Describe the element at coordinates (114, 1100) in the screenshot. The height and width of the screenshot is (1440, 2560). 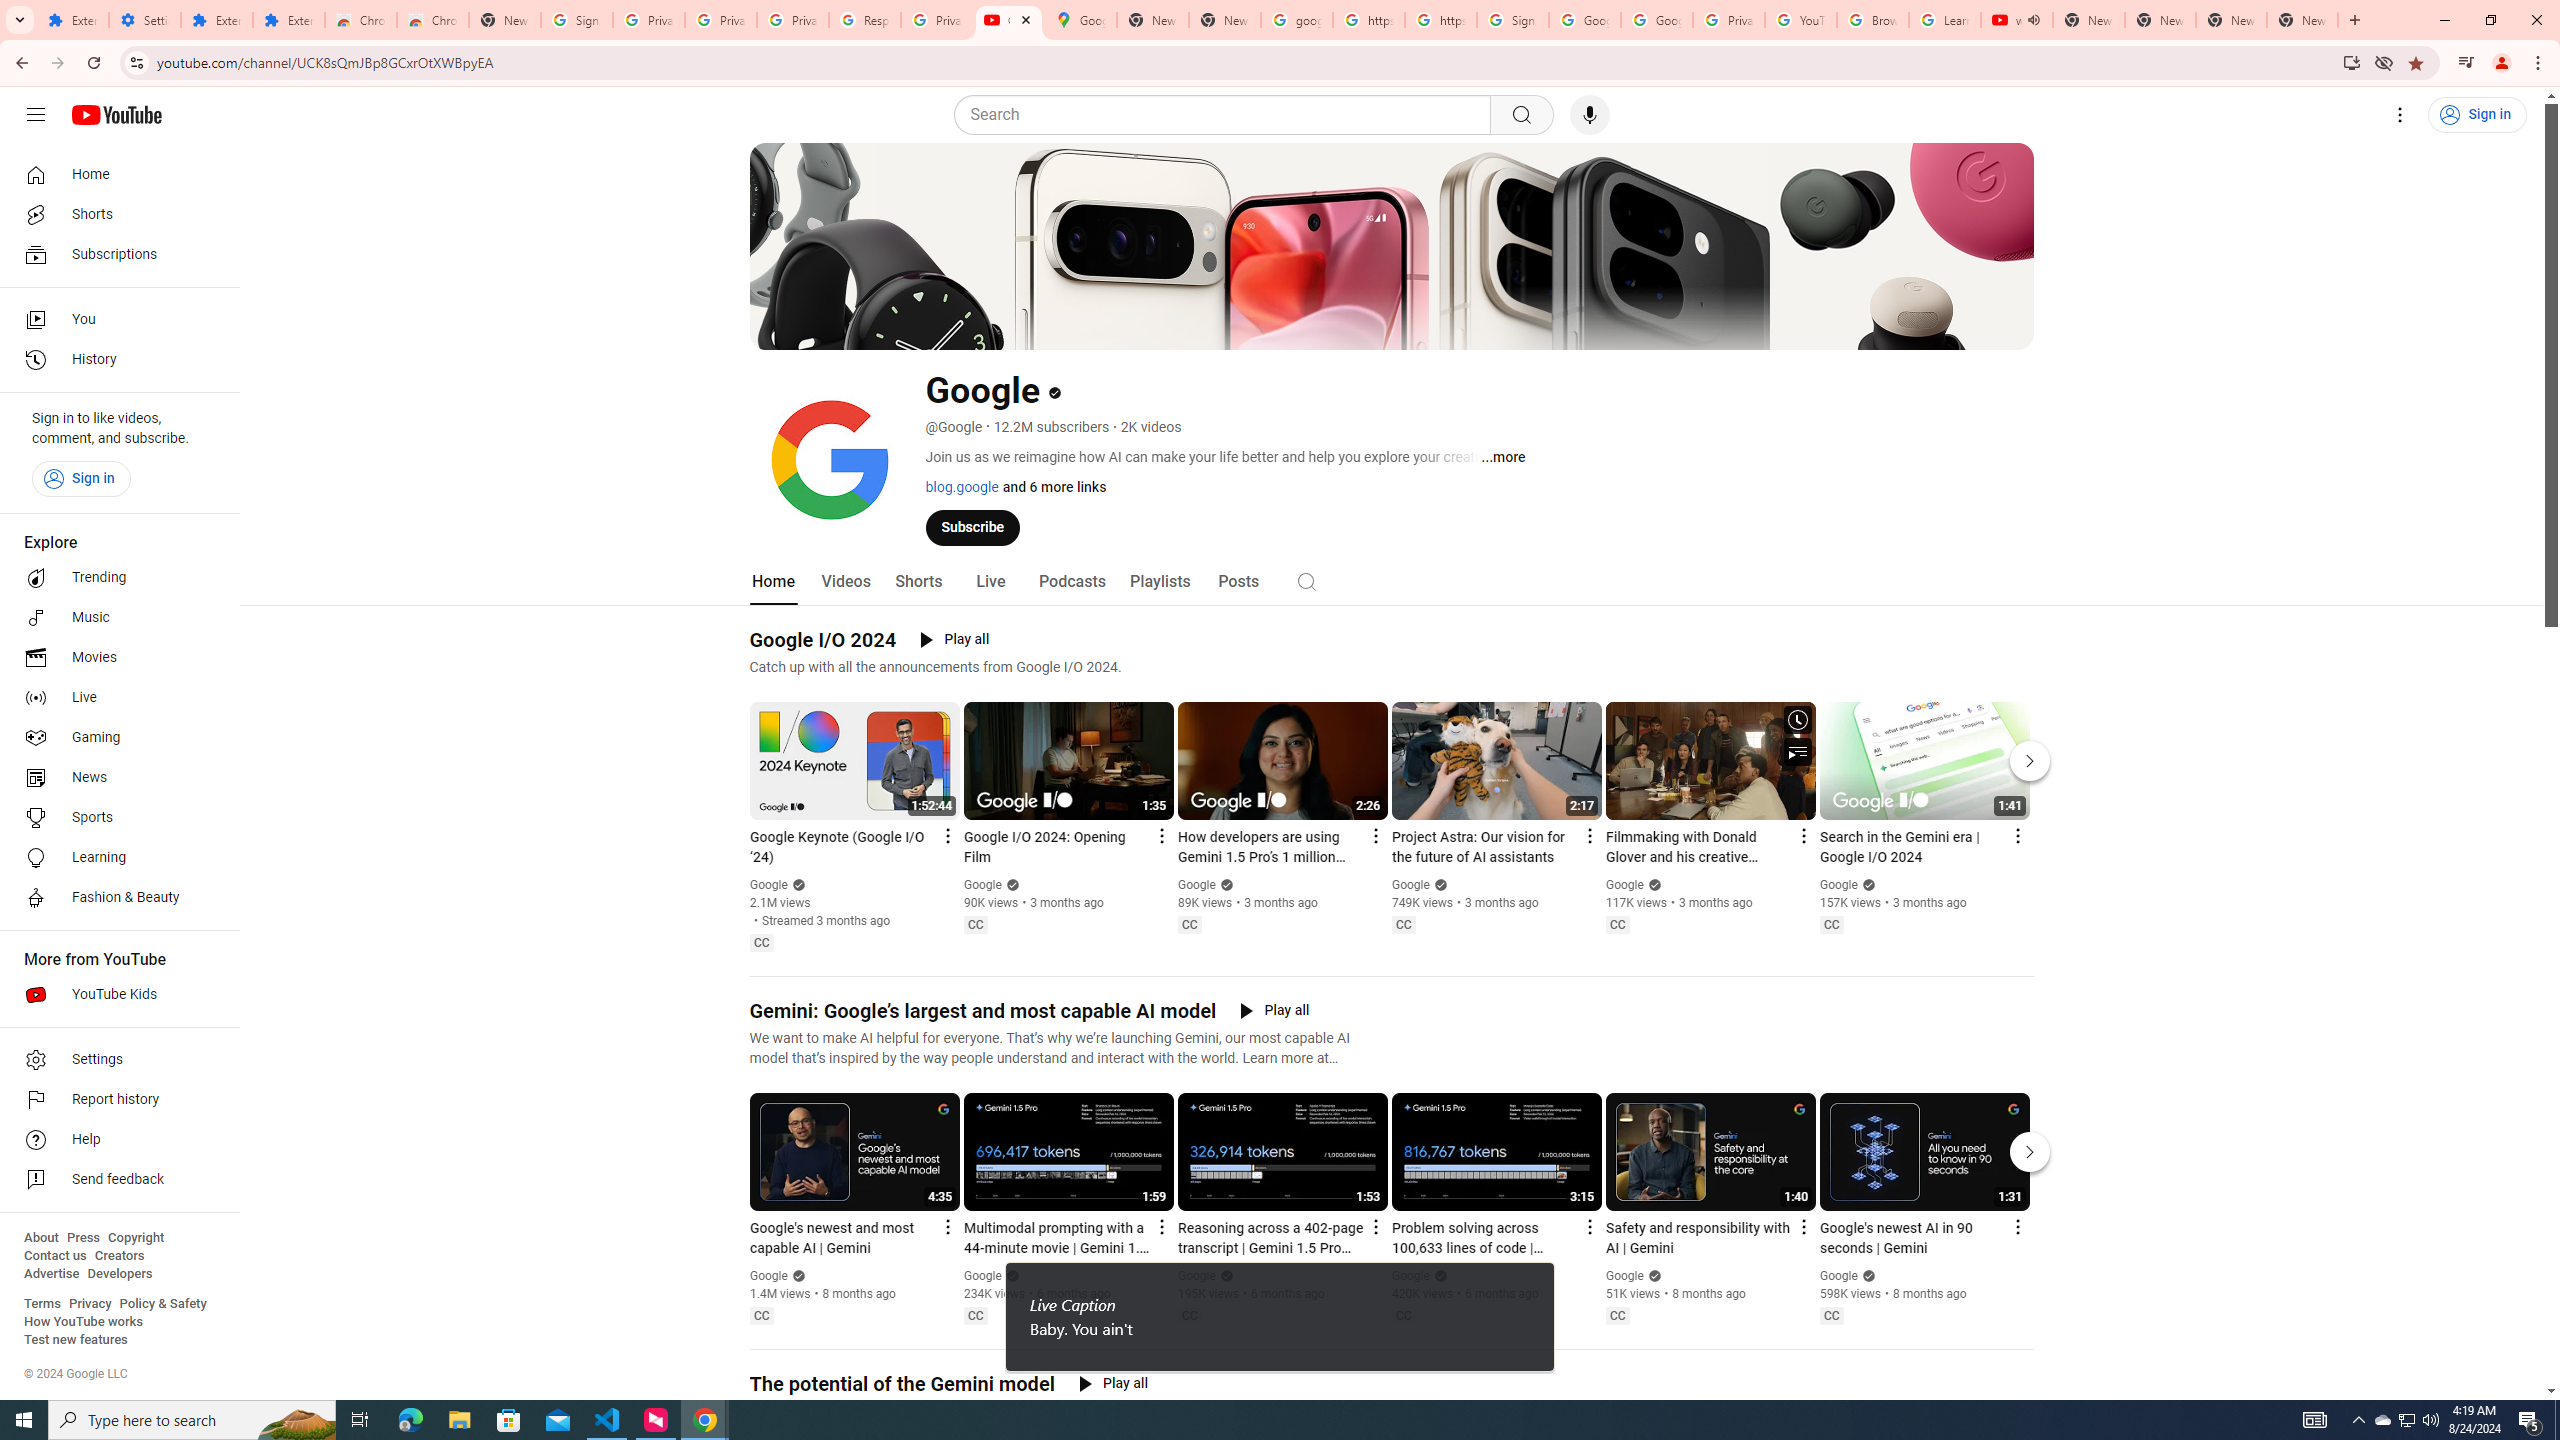
I see `Report history` at that location.